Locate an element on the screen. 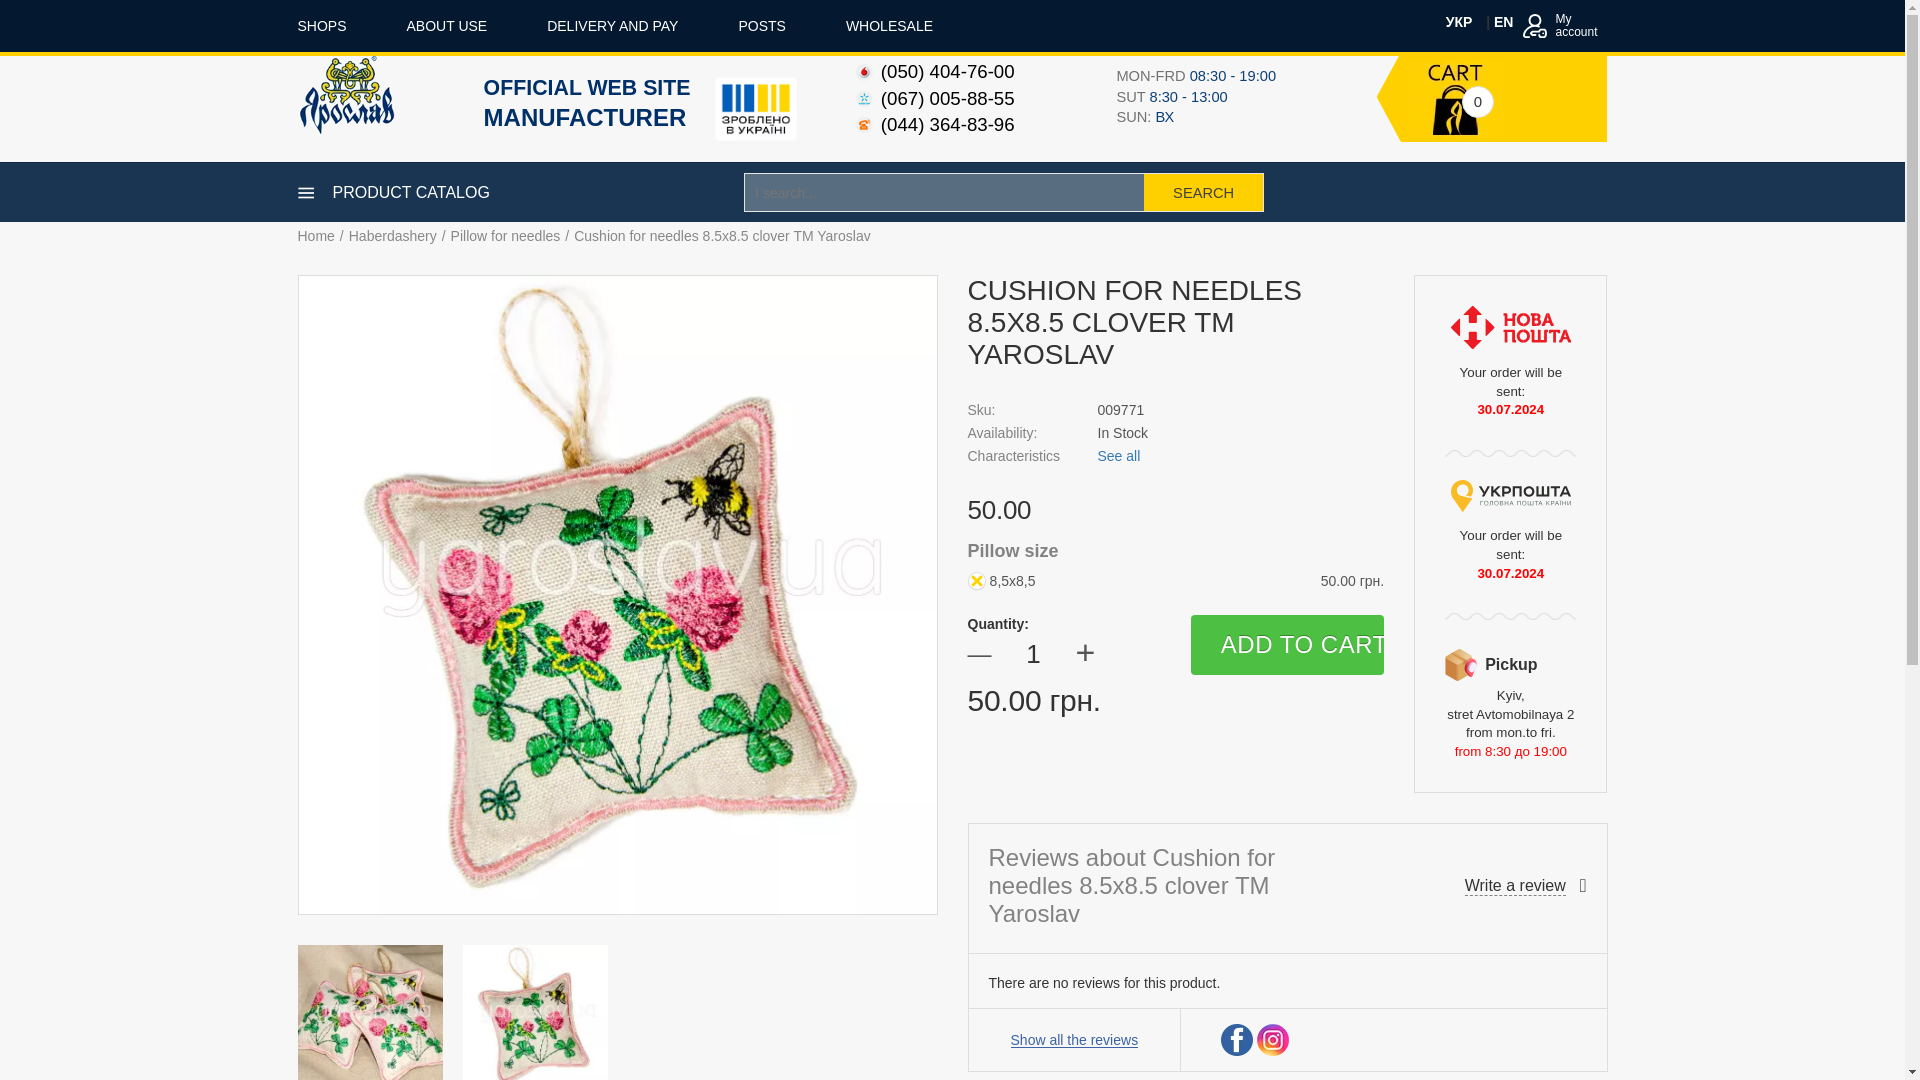 This screenshot has width=1920, height=1080. ABOUT USE is located at coordinates (447, 26).